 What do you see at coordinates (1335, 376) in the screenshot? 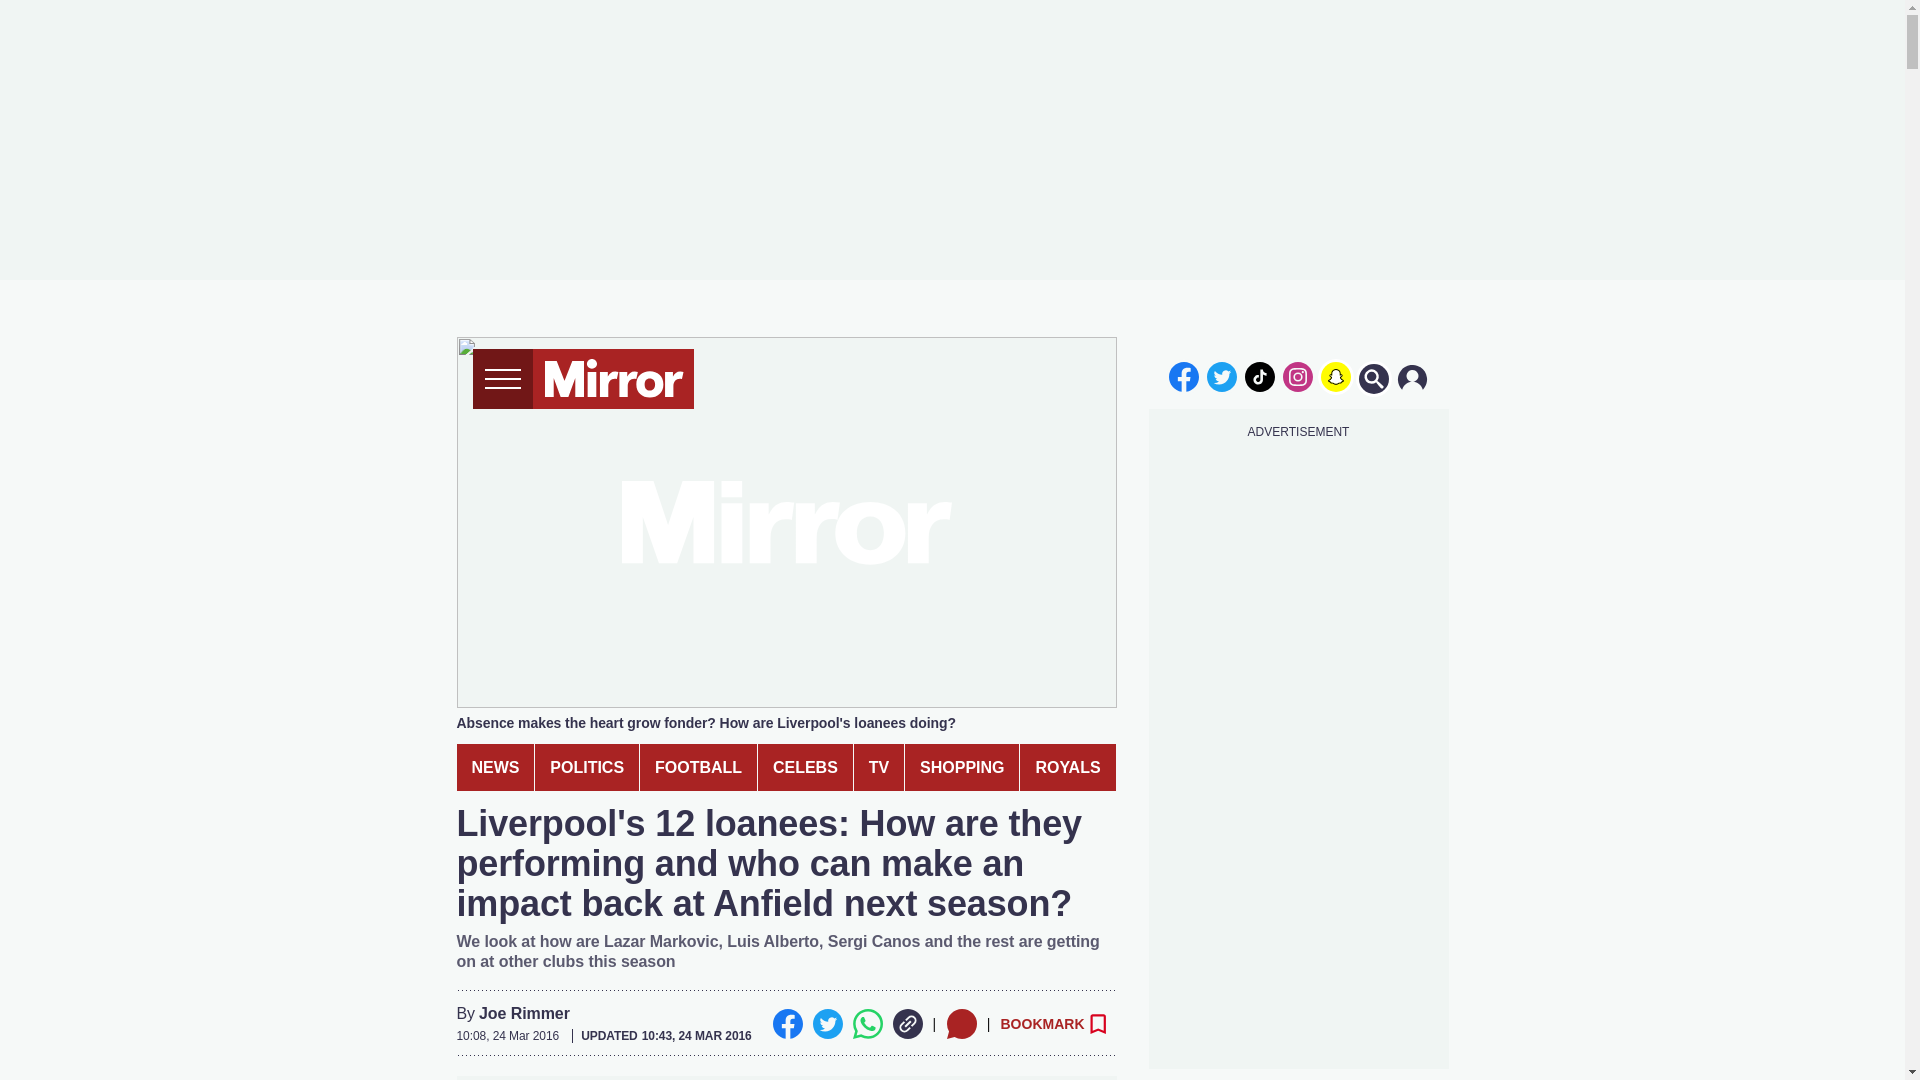
I see `snapchat` at bounding box center [1335, 376].